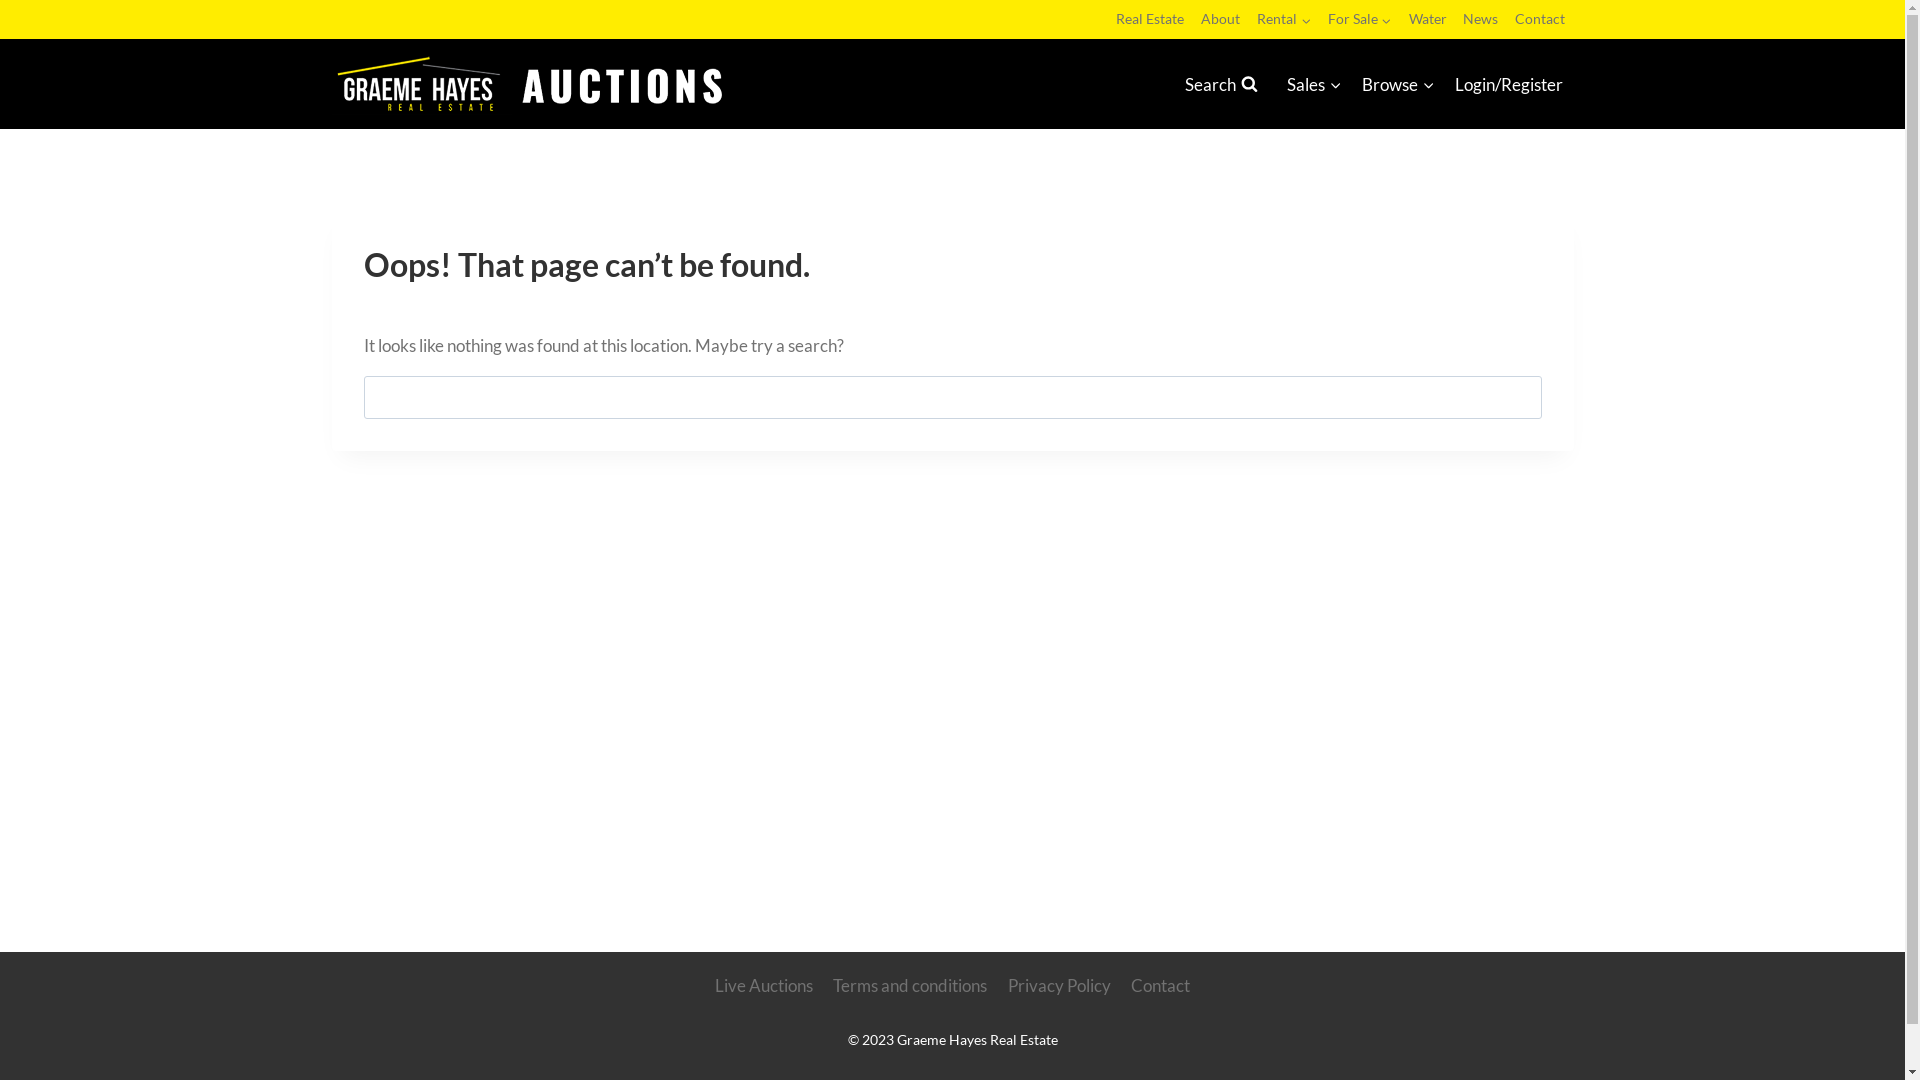 This screenshot has height=1080, width=1920. What do you see at coordinates (1360, 19) in the screenshot?
I see `For Sale` at bounding box center [1360, 19].